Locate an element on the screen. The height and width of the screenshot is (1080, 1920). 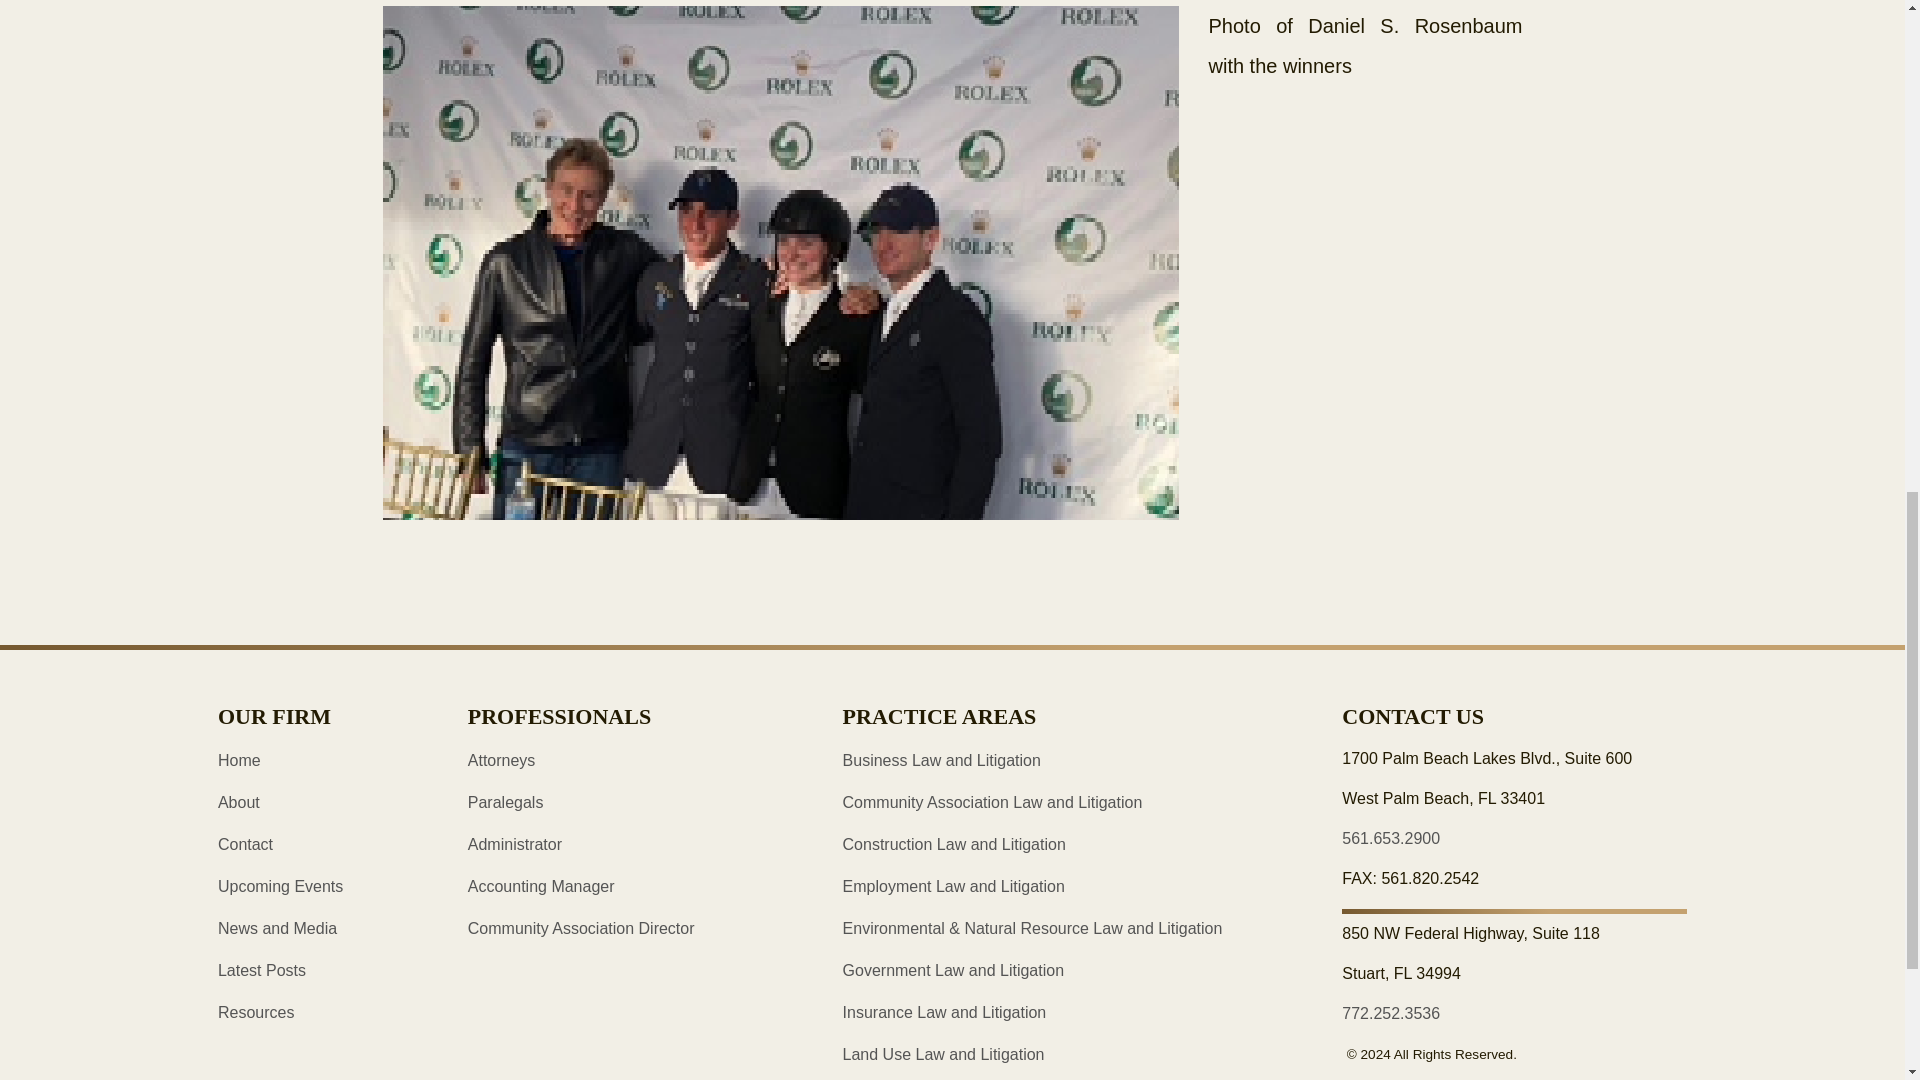
Community Association Law and Litigation is located at coordinates (992, 802).